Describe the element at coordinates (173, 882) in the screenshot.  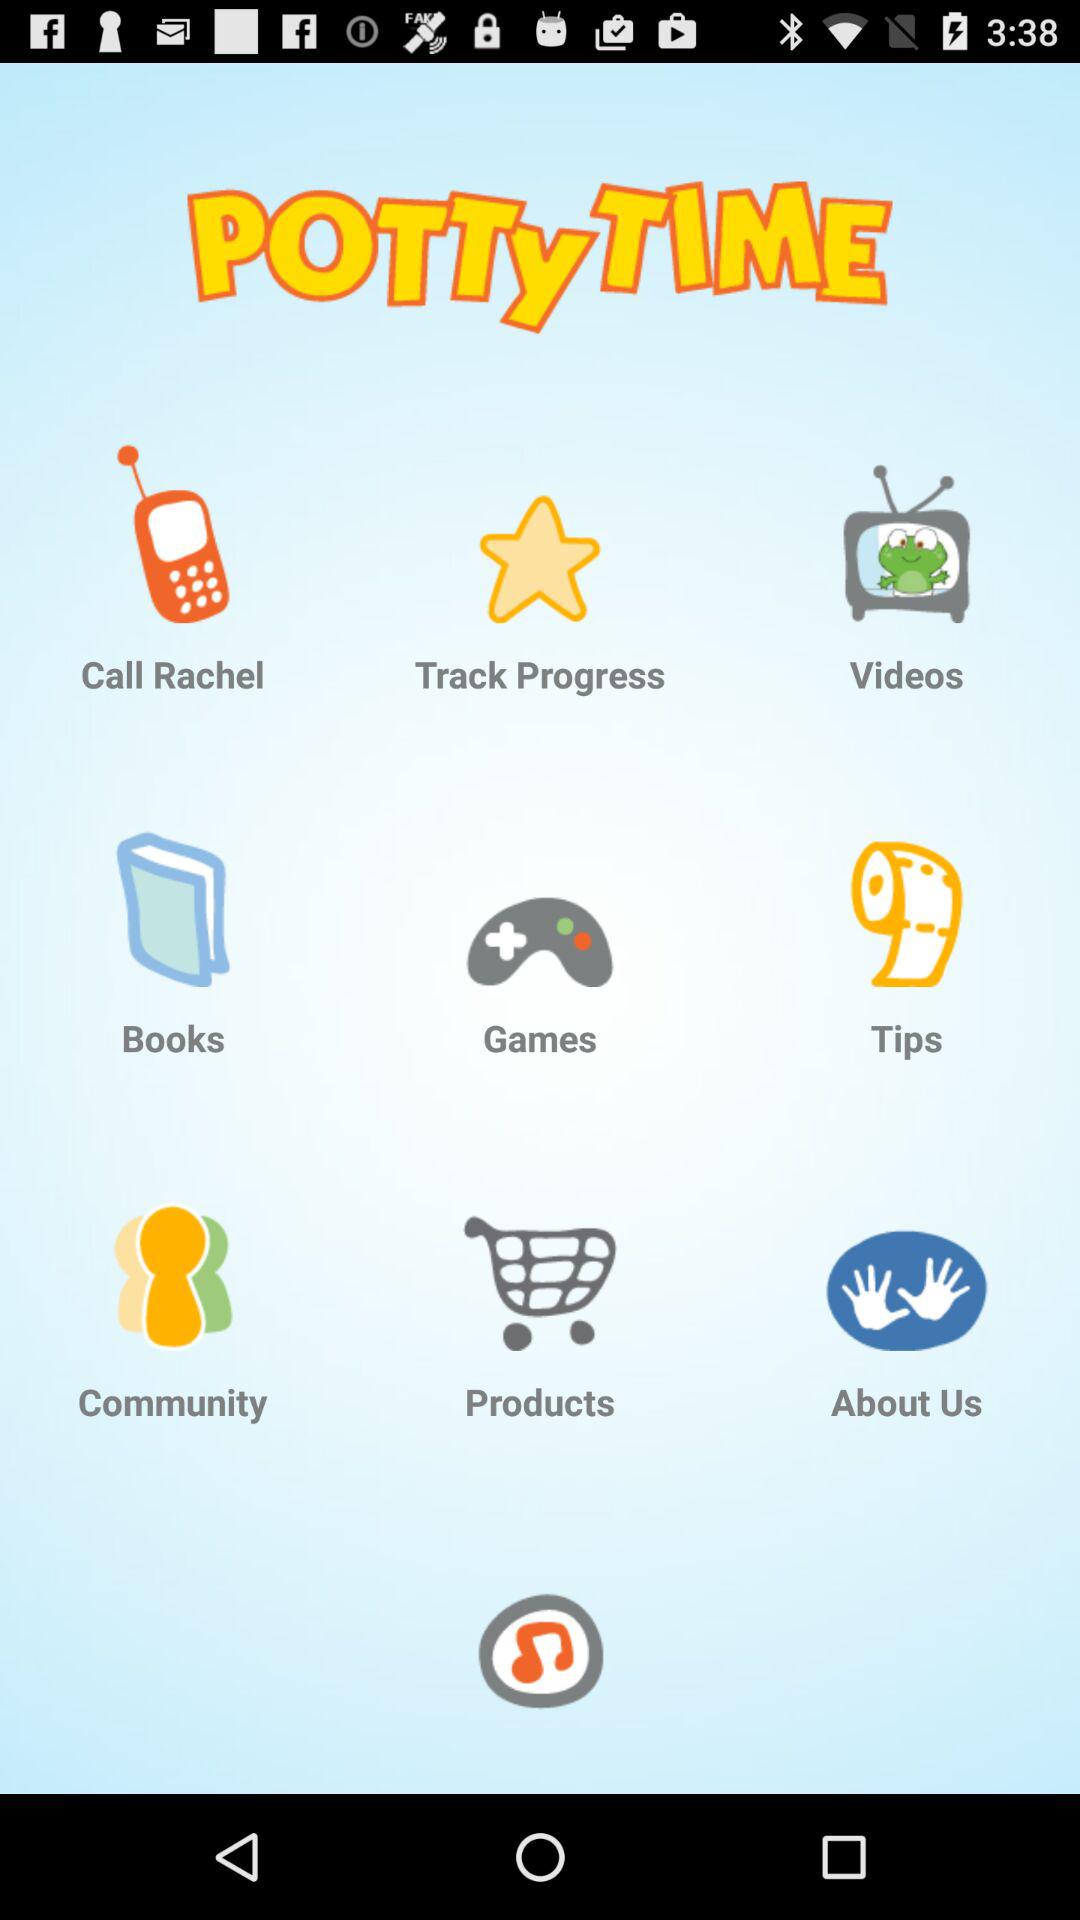
I see `click the icon above books item` at that location.